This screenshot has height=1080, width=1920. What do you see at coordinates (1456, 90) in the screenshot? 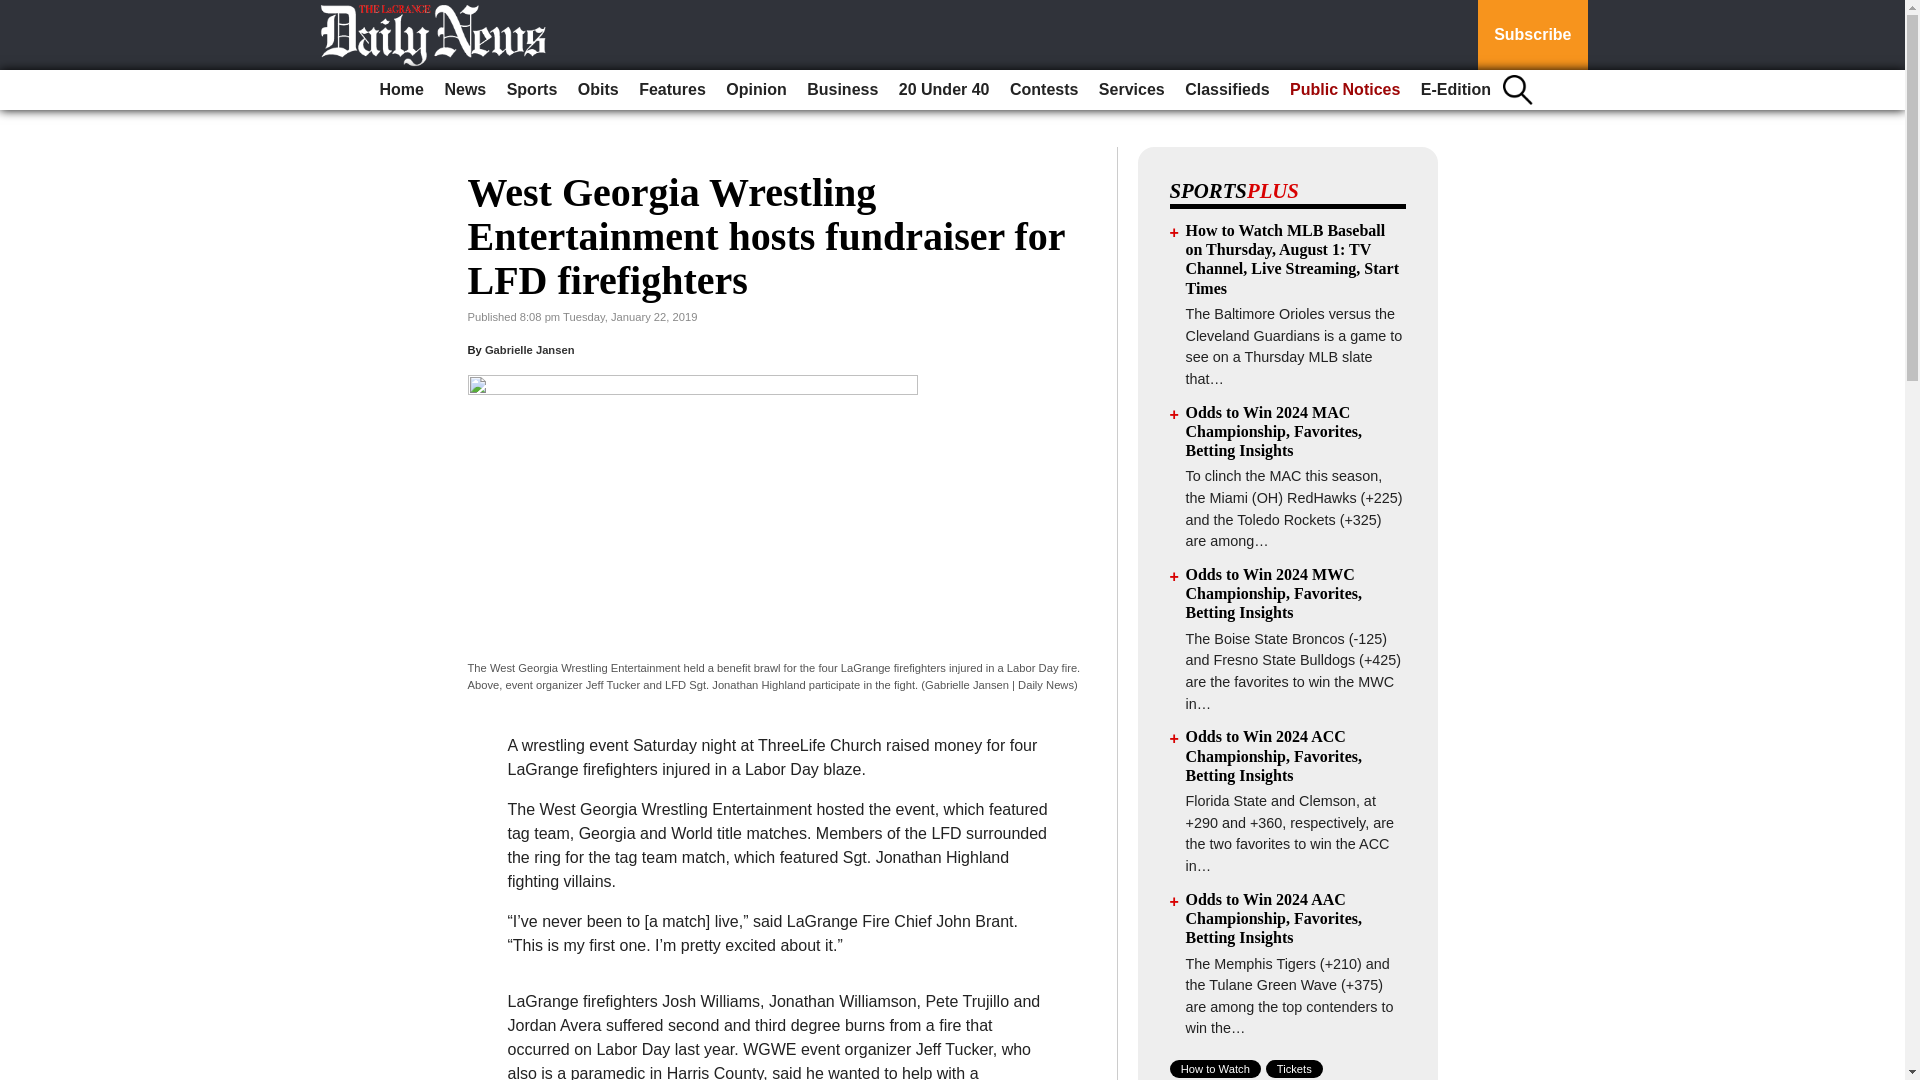
I see `E-Edition` at bounding box center [1456, 90].